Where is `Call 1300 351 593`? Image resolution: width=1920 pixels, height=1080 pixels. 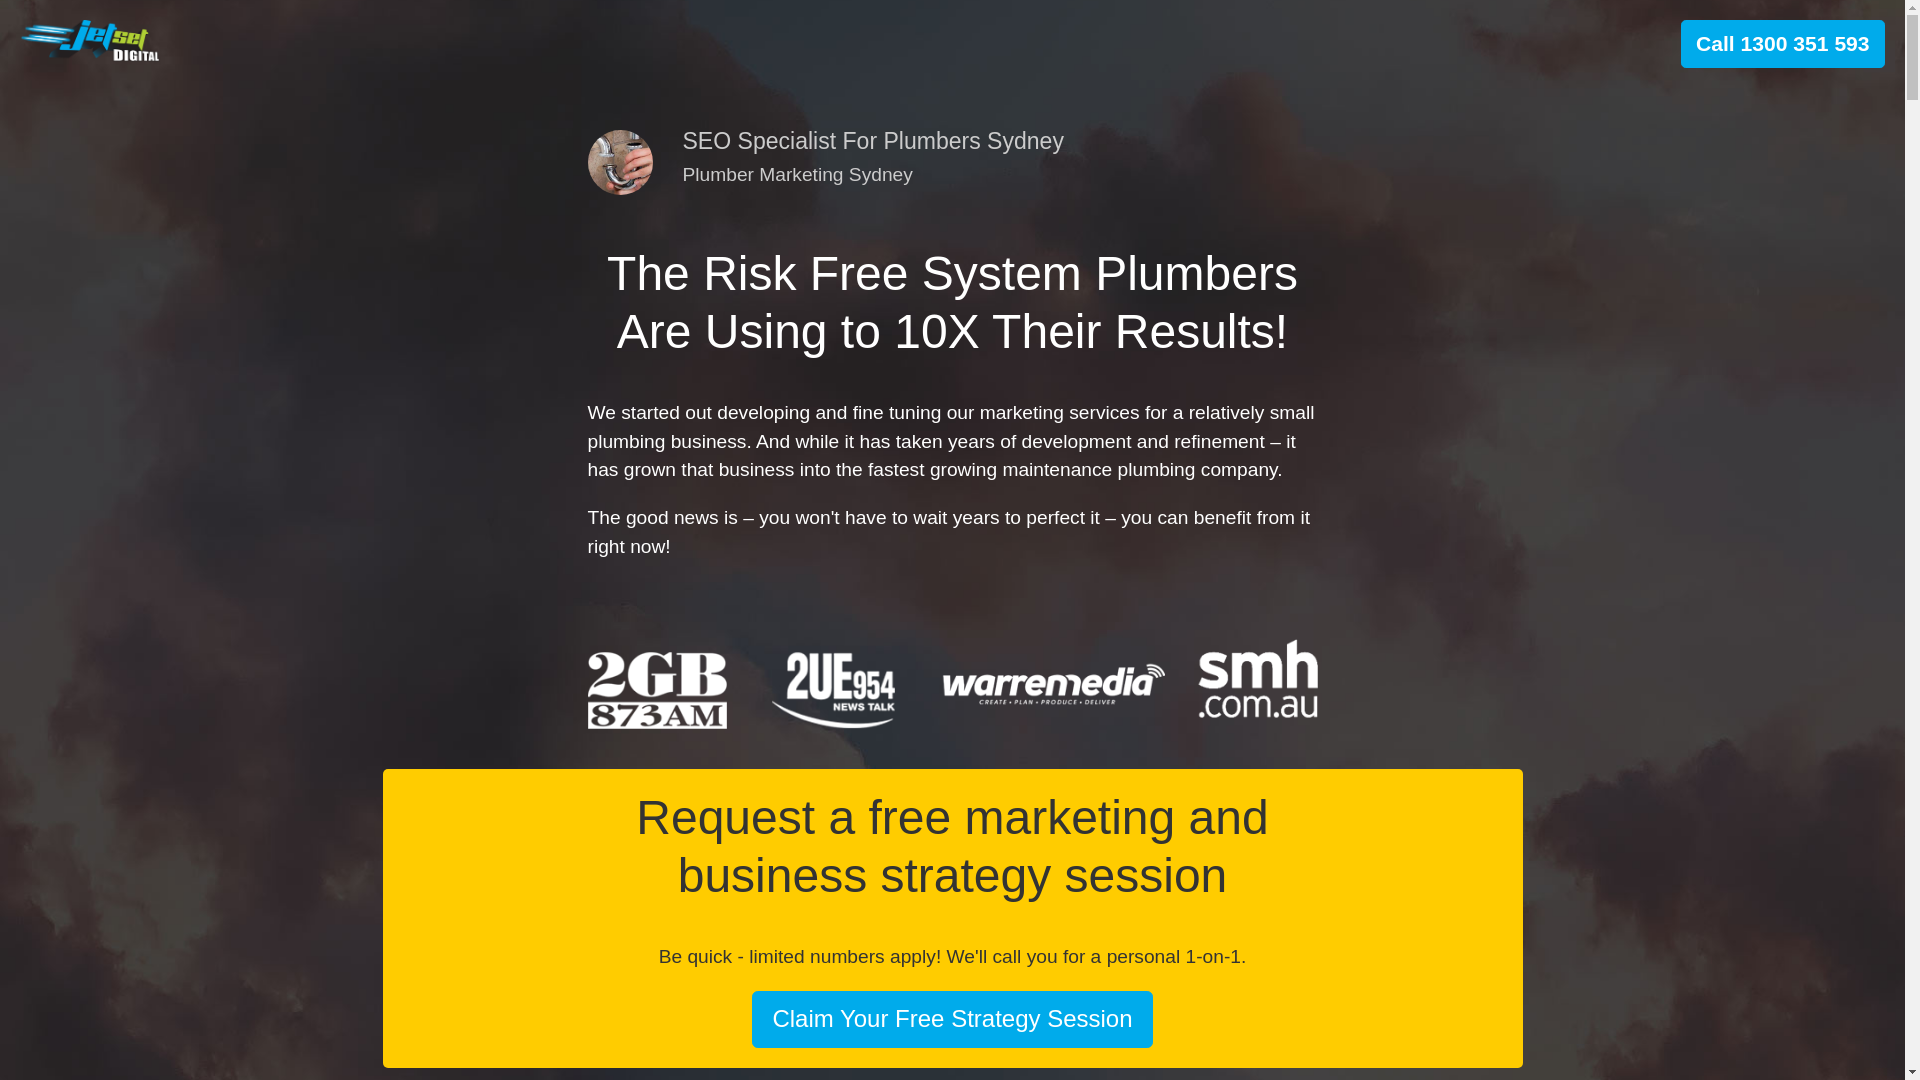
Call 1300 351 593 is located at coordinates (1782, 44).